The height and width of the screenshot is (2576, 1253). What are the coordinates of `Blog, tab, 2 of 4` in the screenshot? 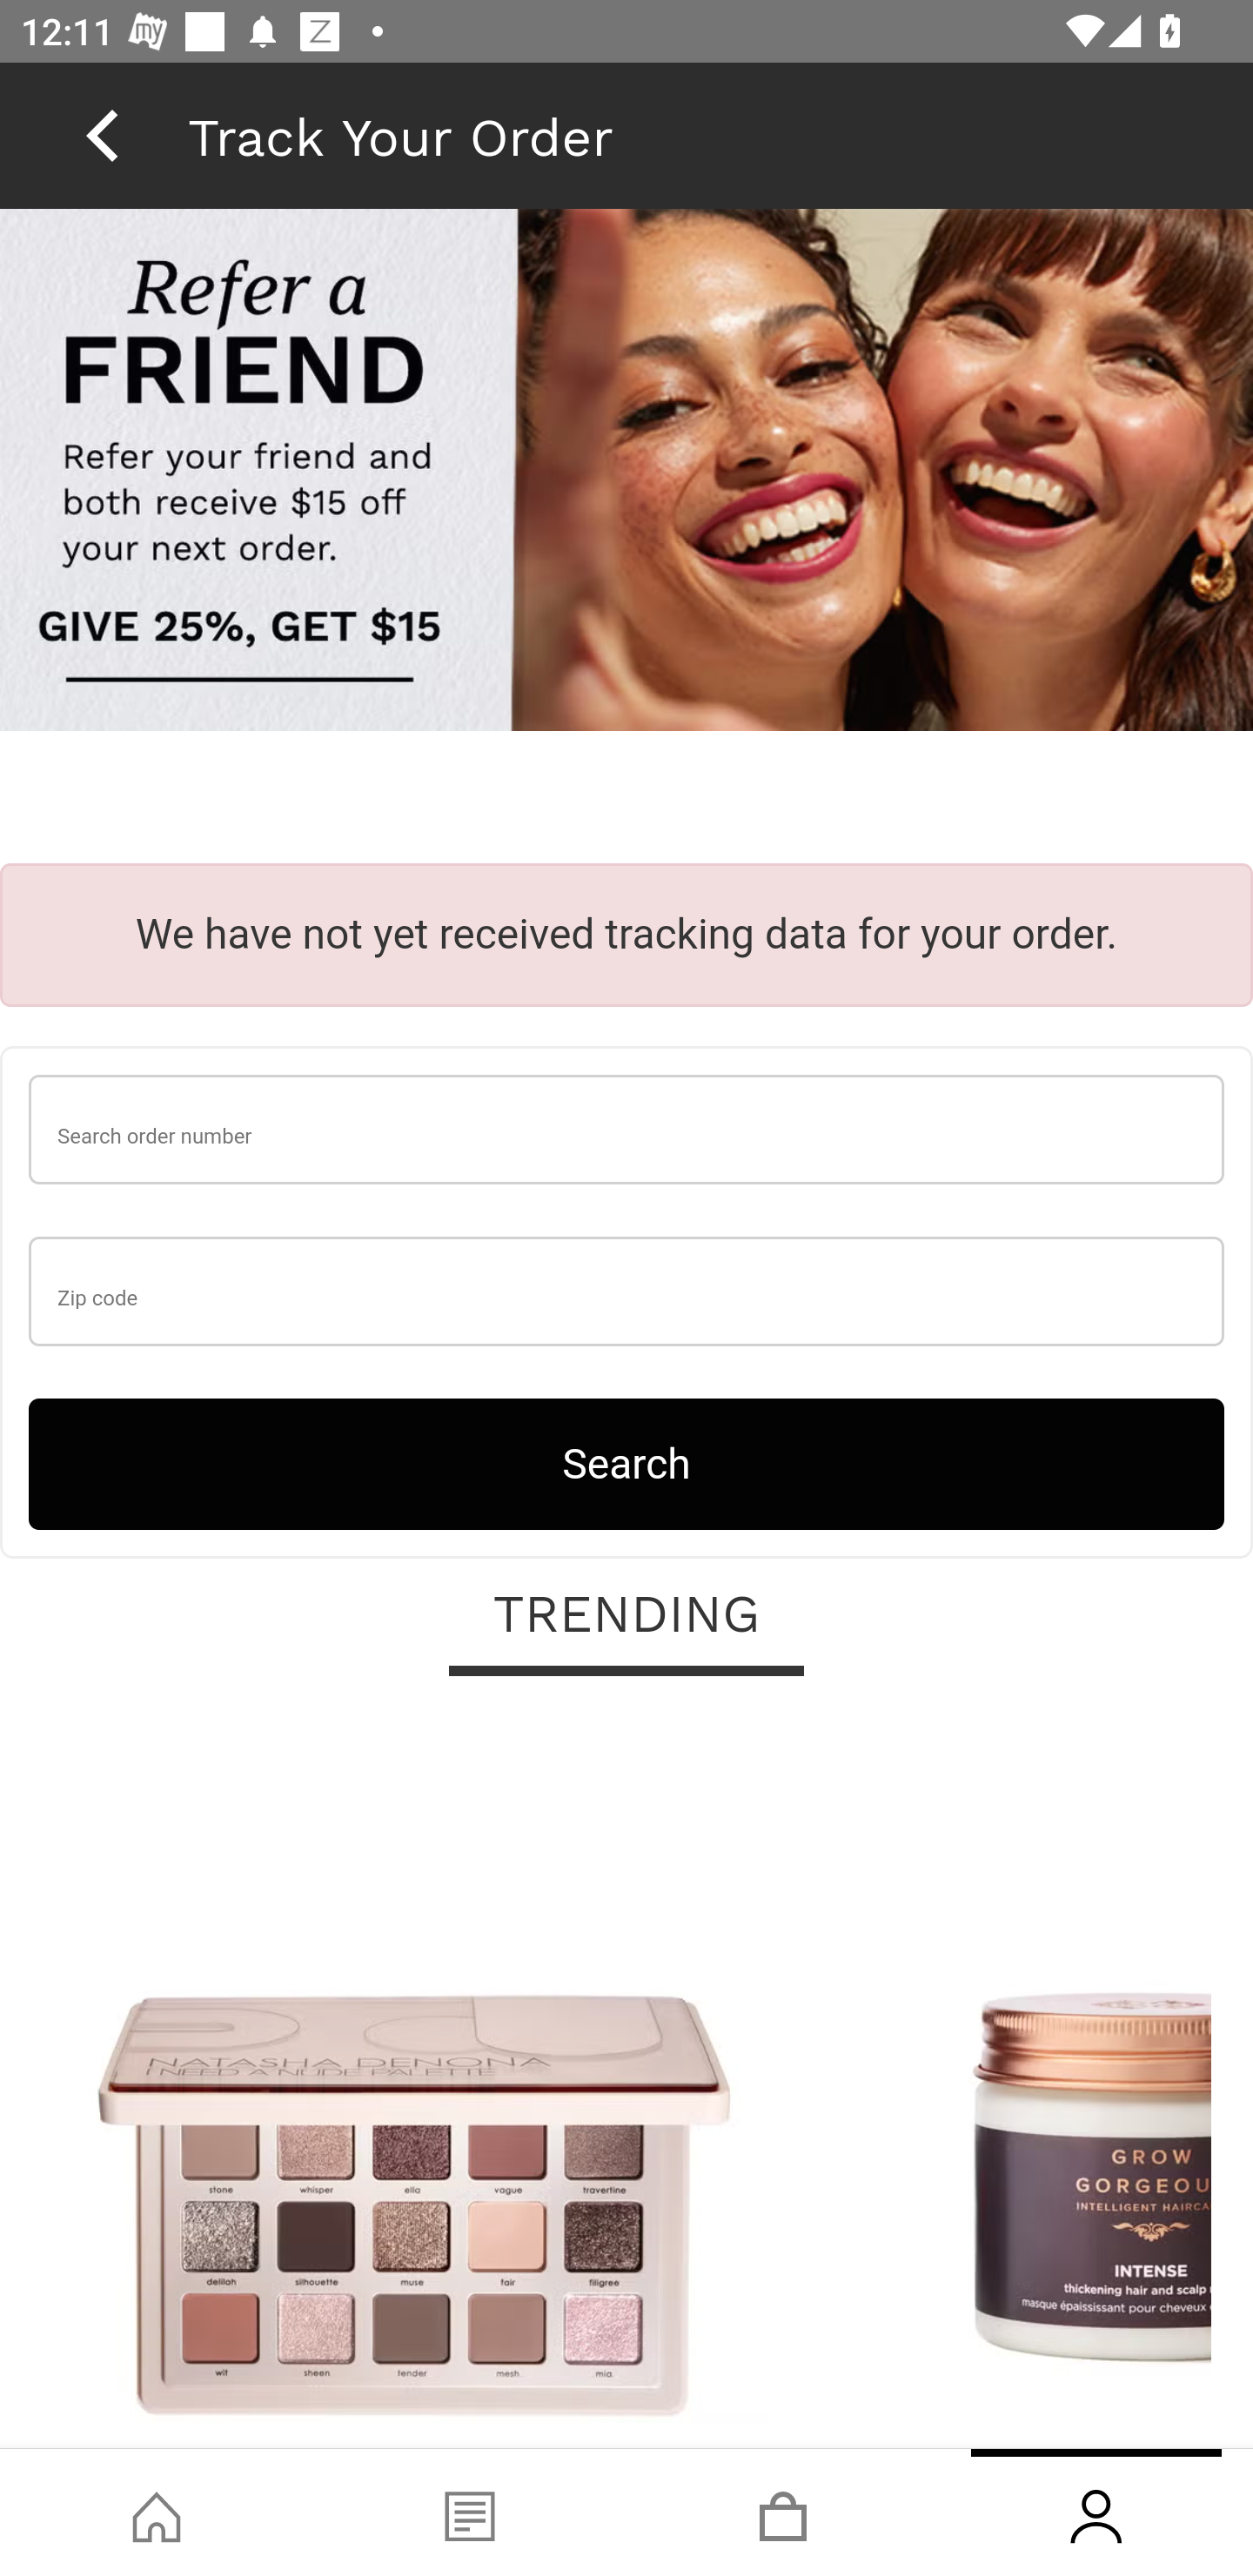 It's located at (470, 2512).